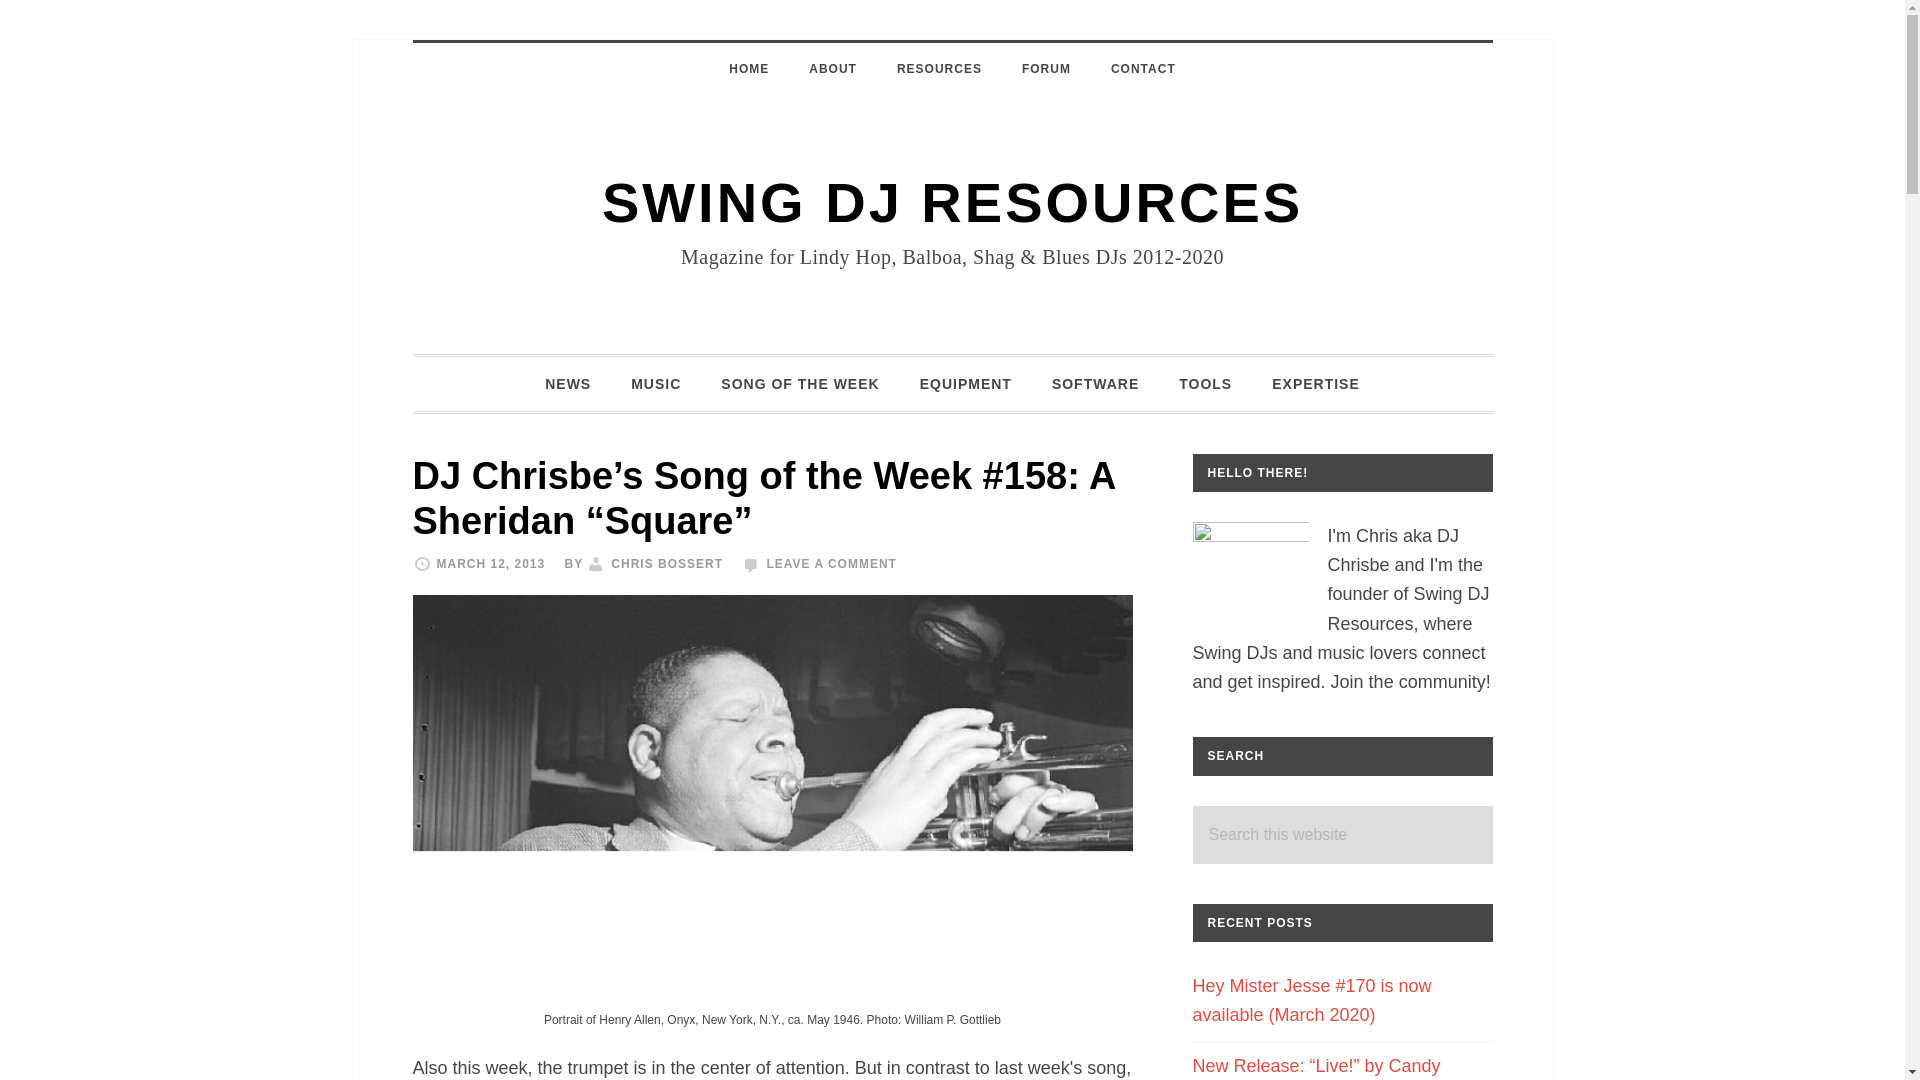 Image resolution: width=1920 pixels, height=1080 pixels. I want to click on ABOUT, so click(833, 69).